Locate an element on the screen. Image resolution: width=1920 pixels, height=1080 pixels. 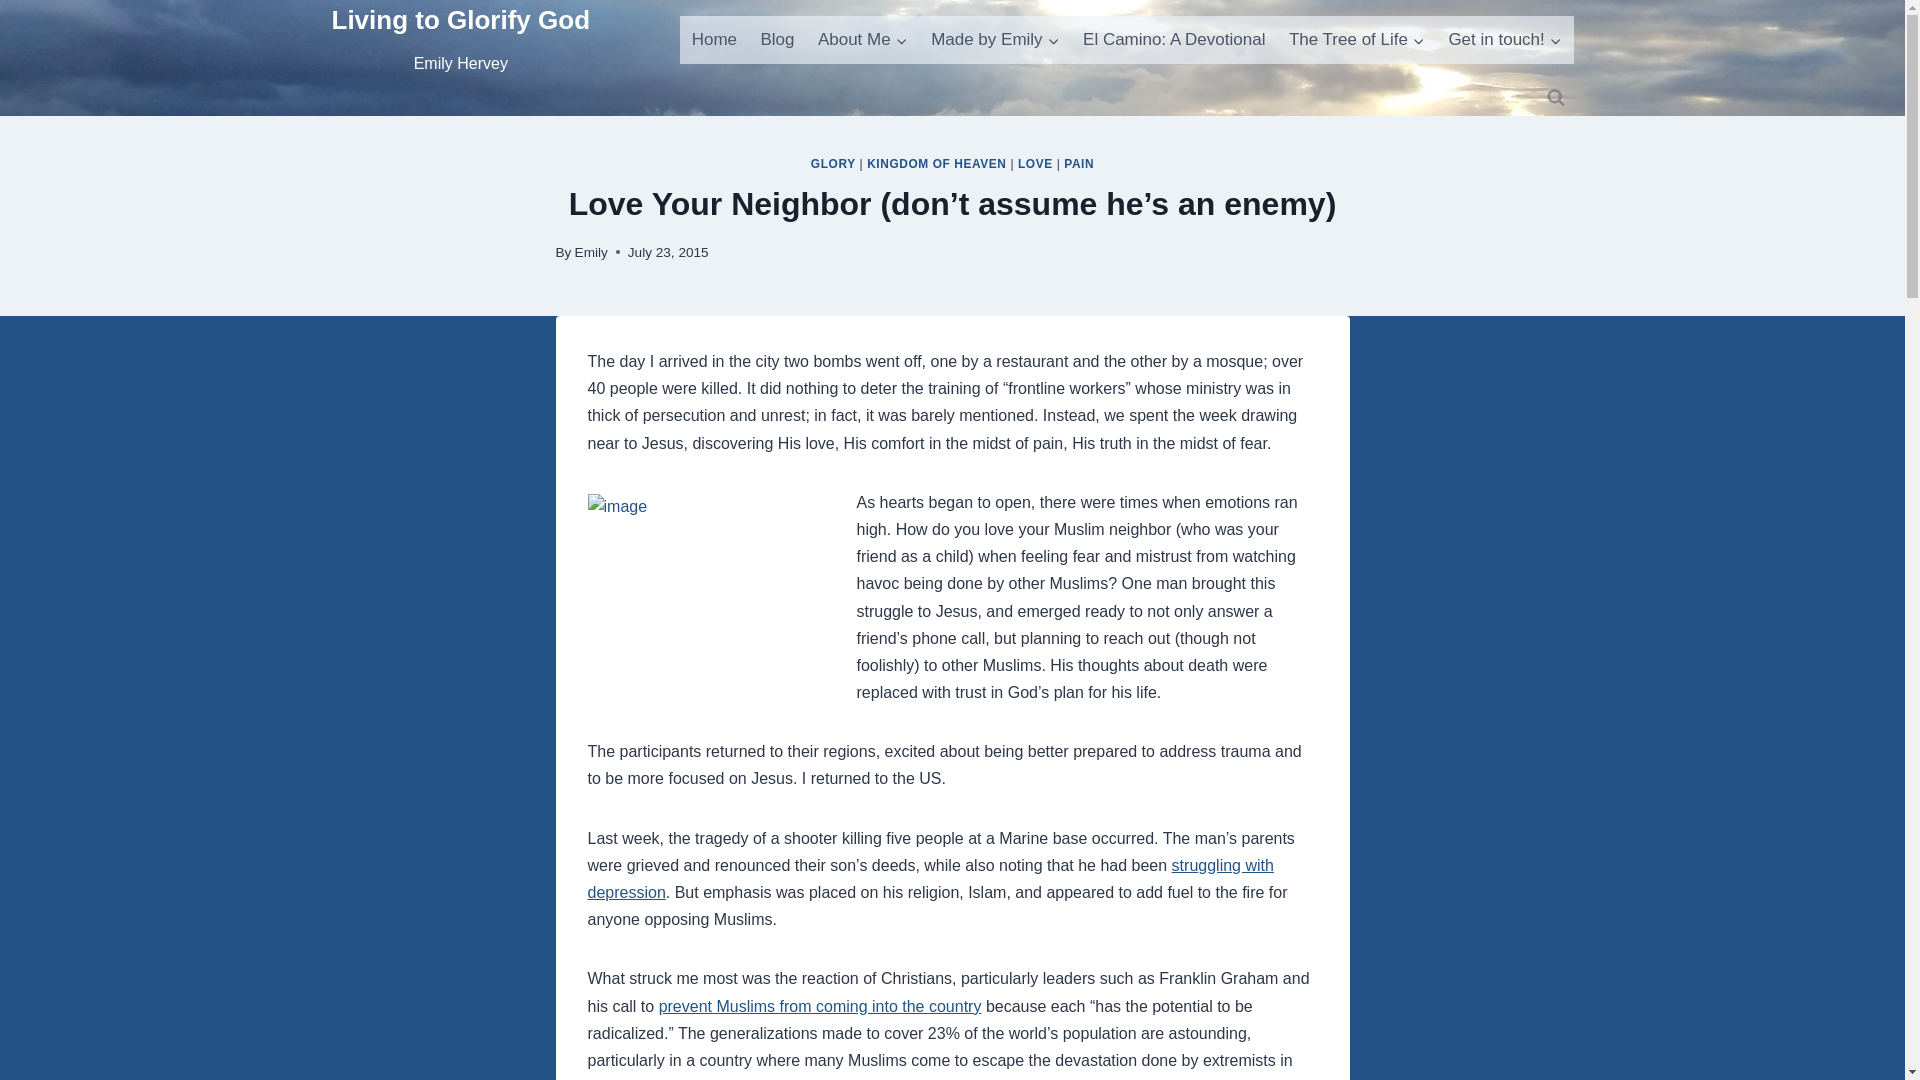
Home is located at coordinates (714, 40).